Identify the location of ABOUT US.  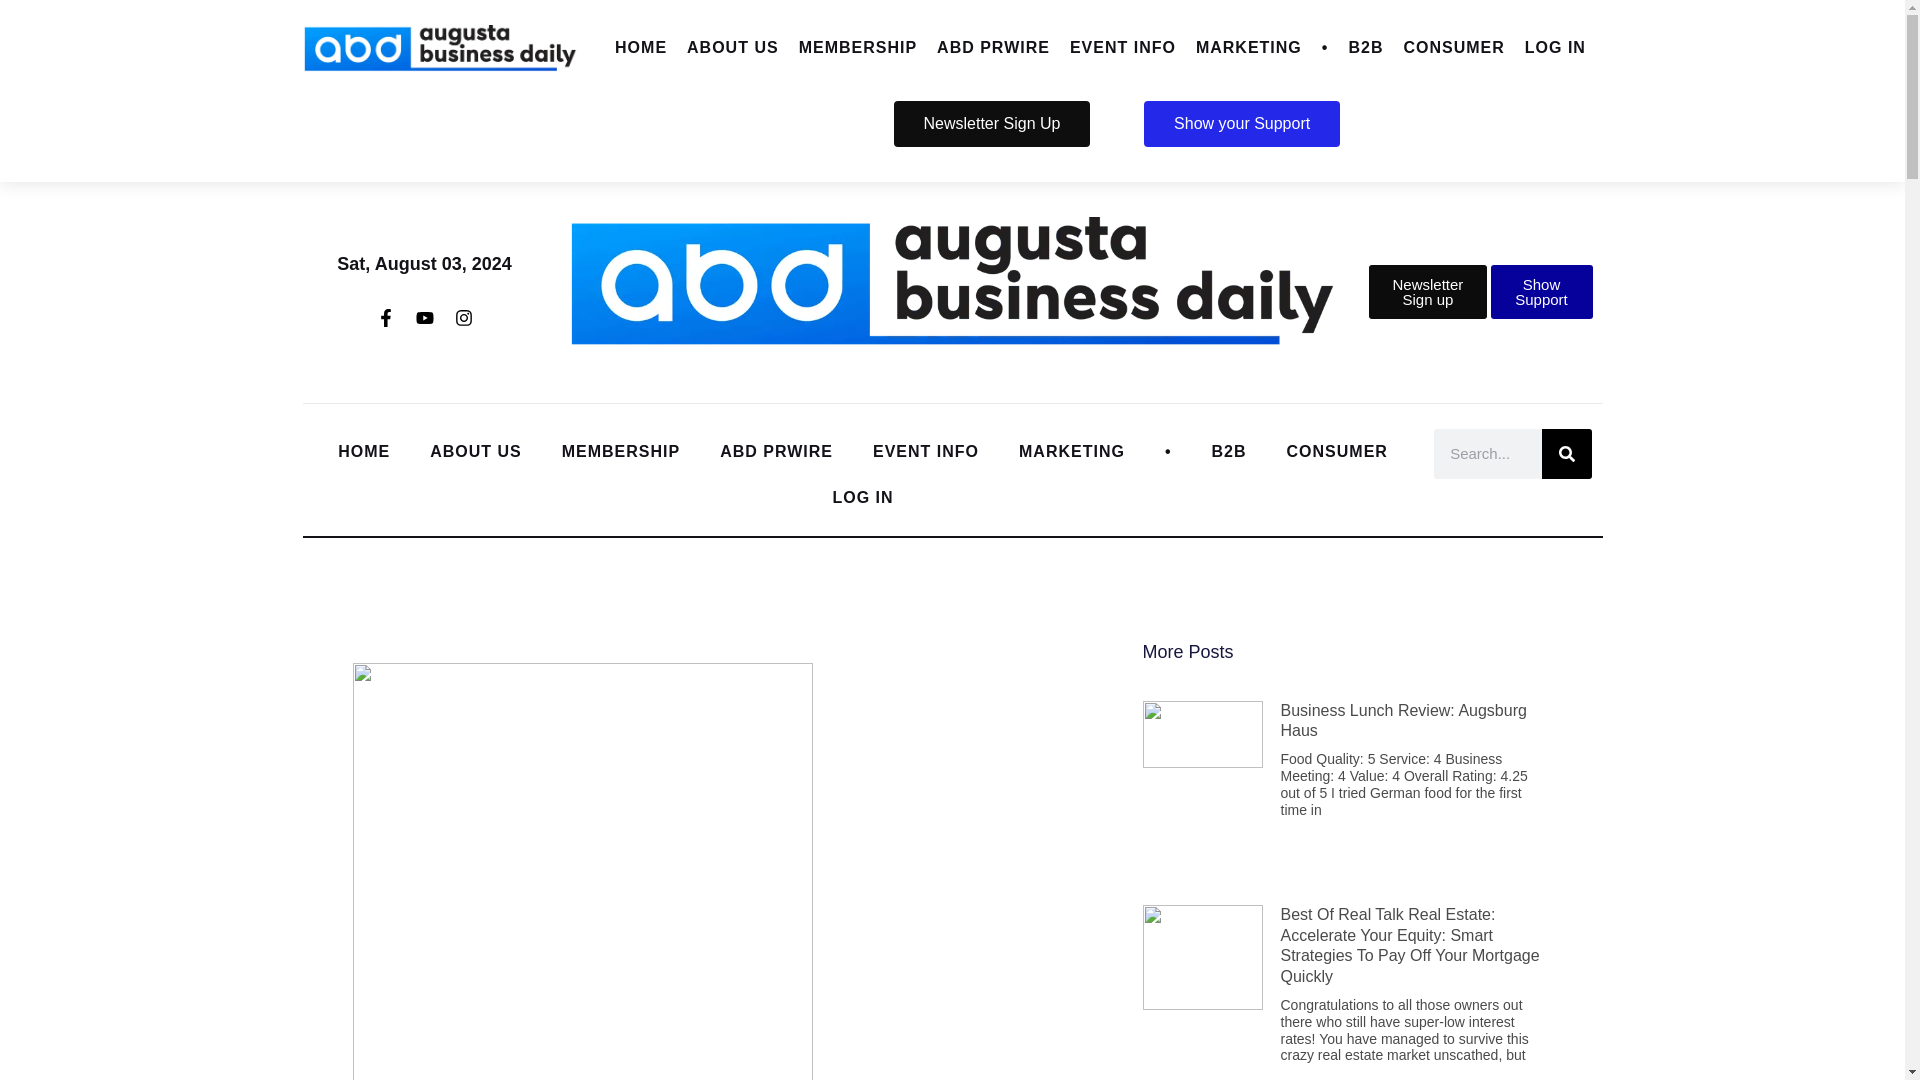
(733, 48).